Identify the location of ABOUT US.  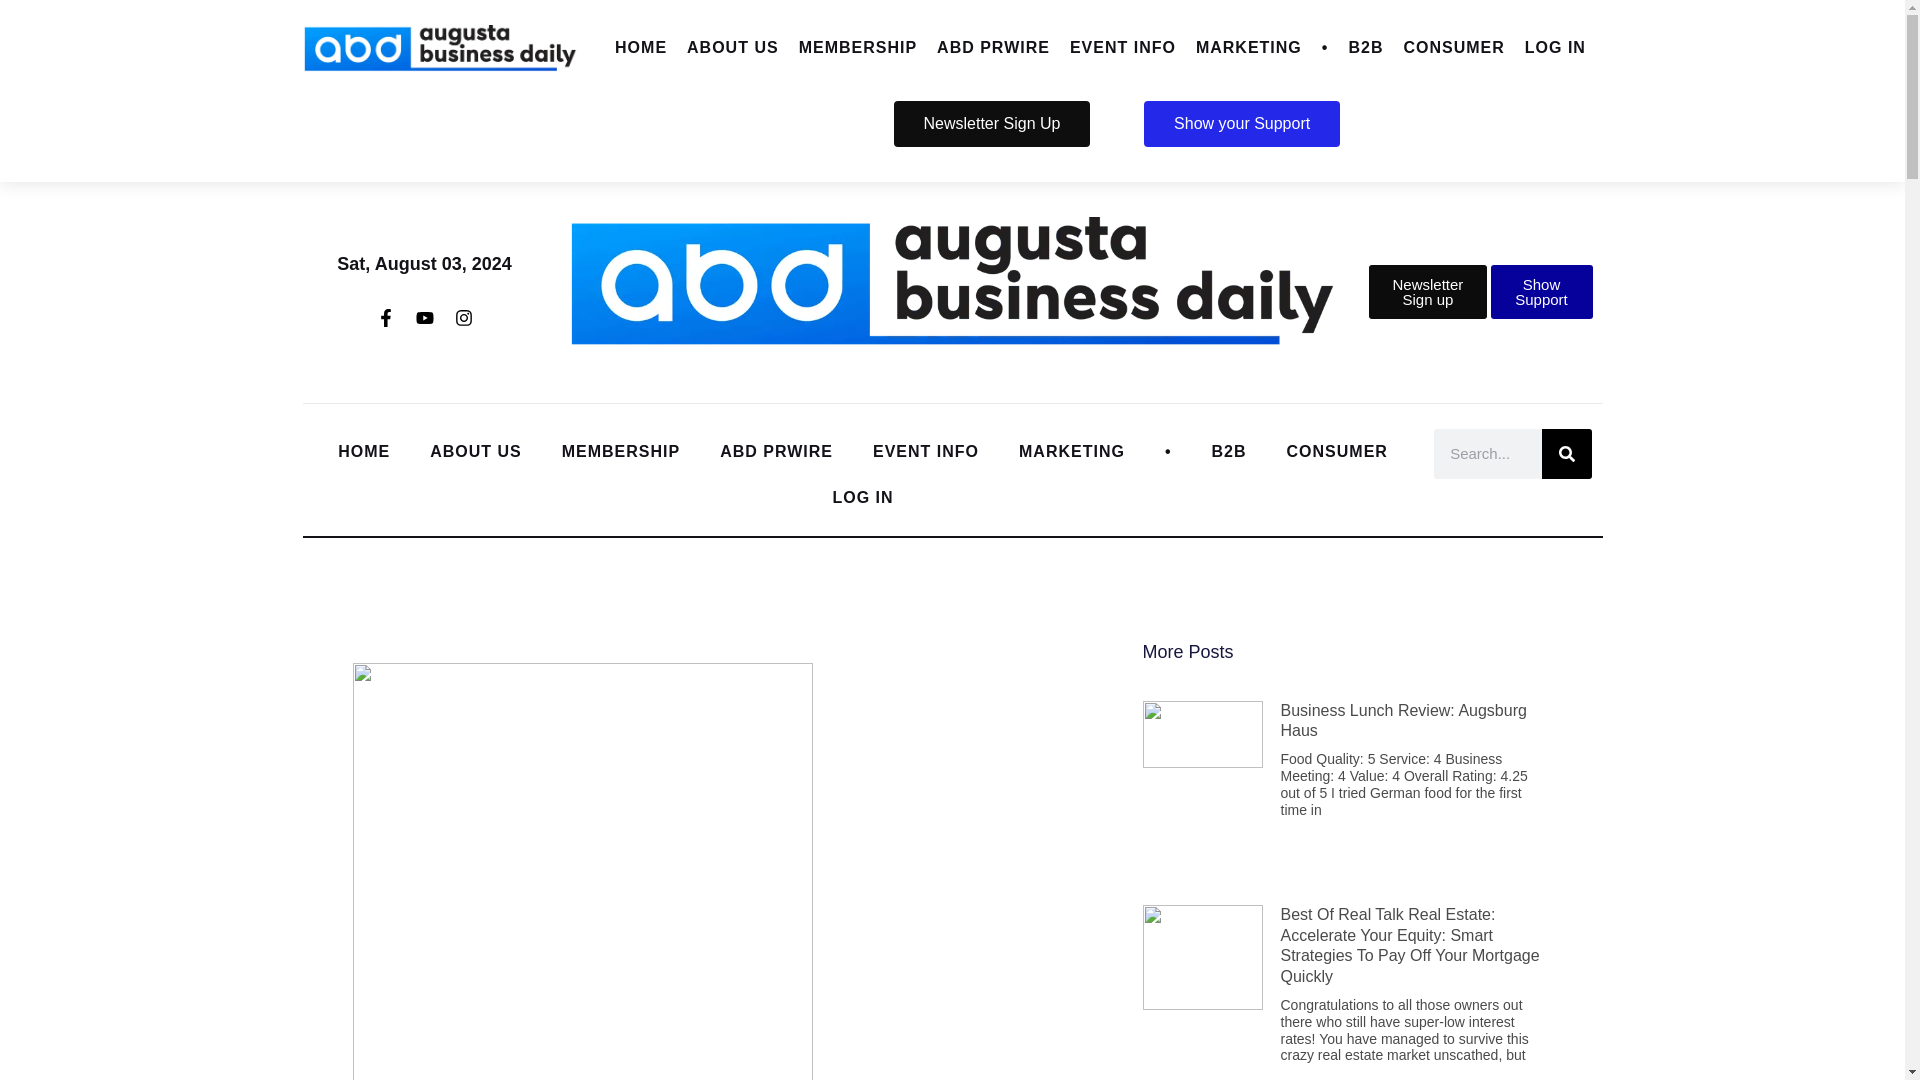
(733, 48).